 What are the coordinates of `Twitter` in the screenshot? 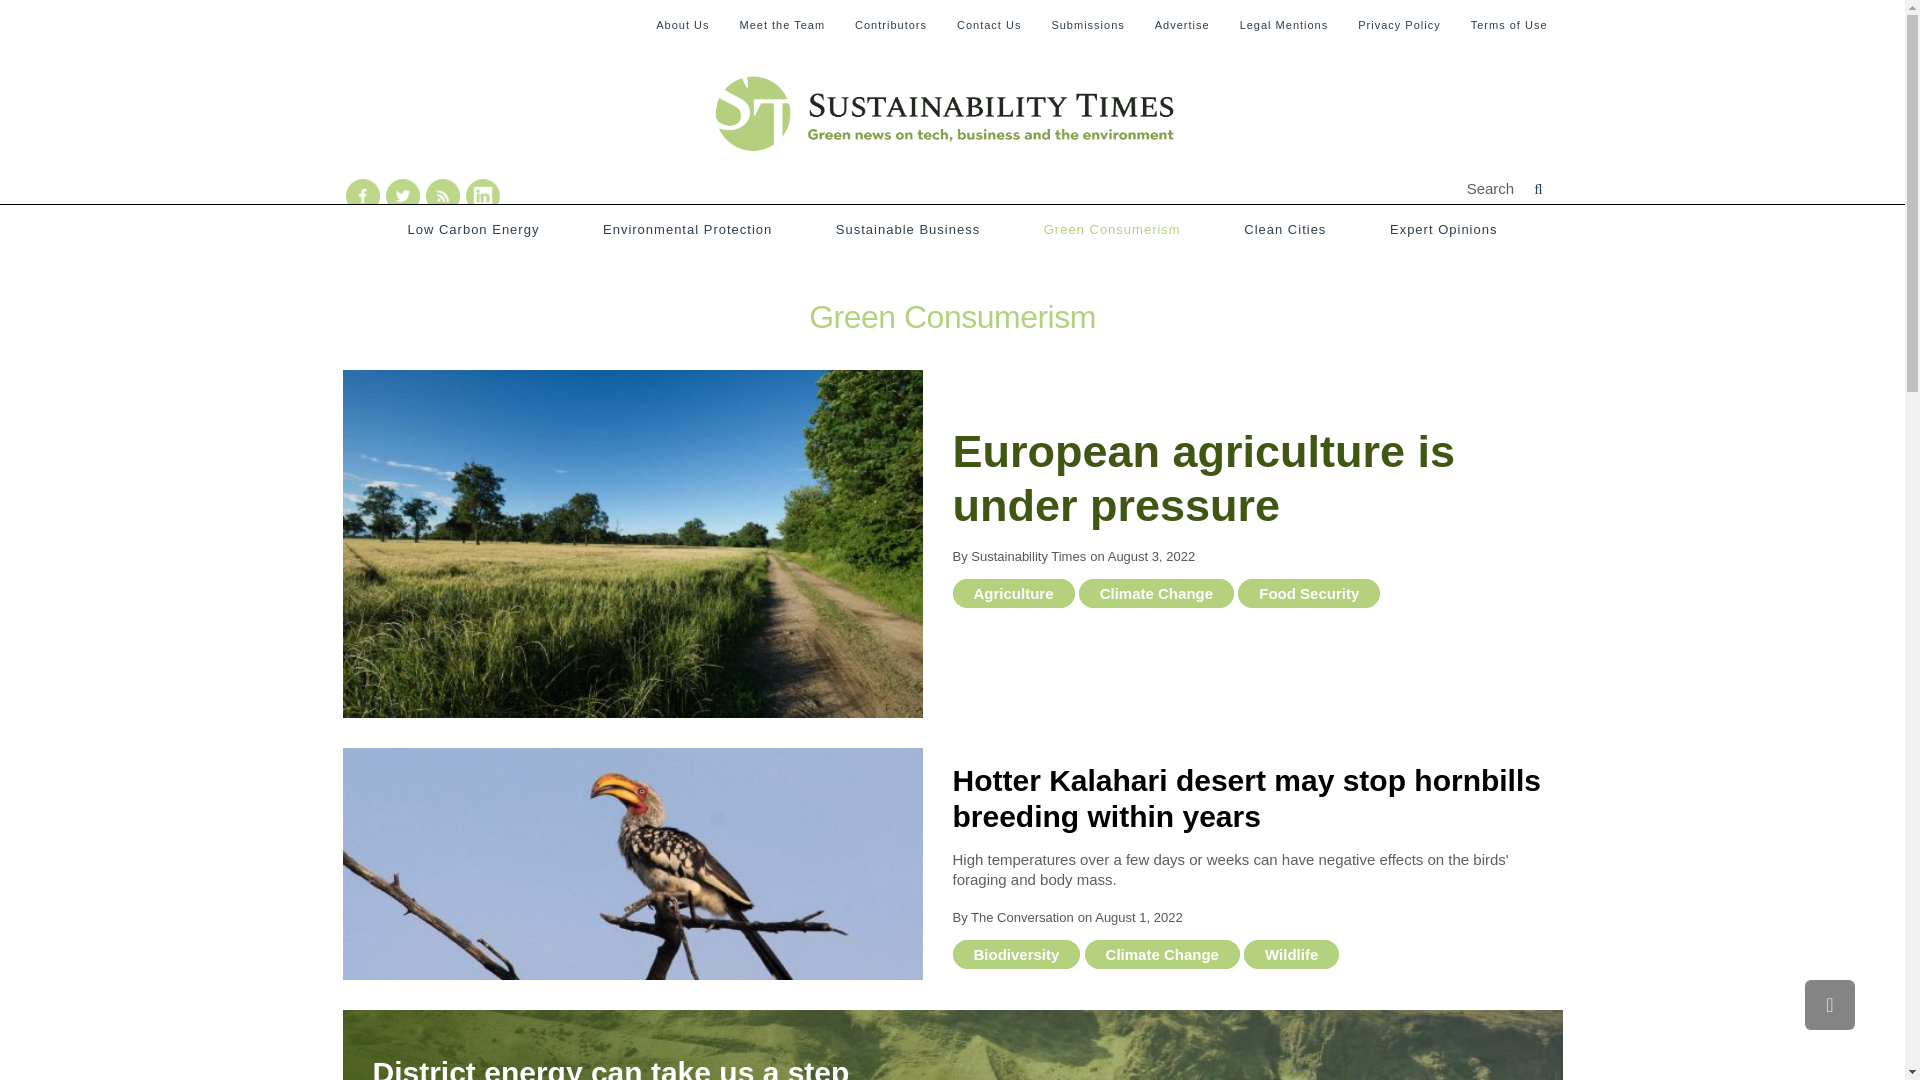 It's located at (402, 196).